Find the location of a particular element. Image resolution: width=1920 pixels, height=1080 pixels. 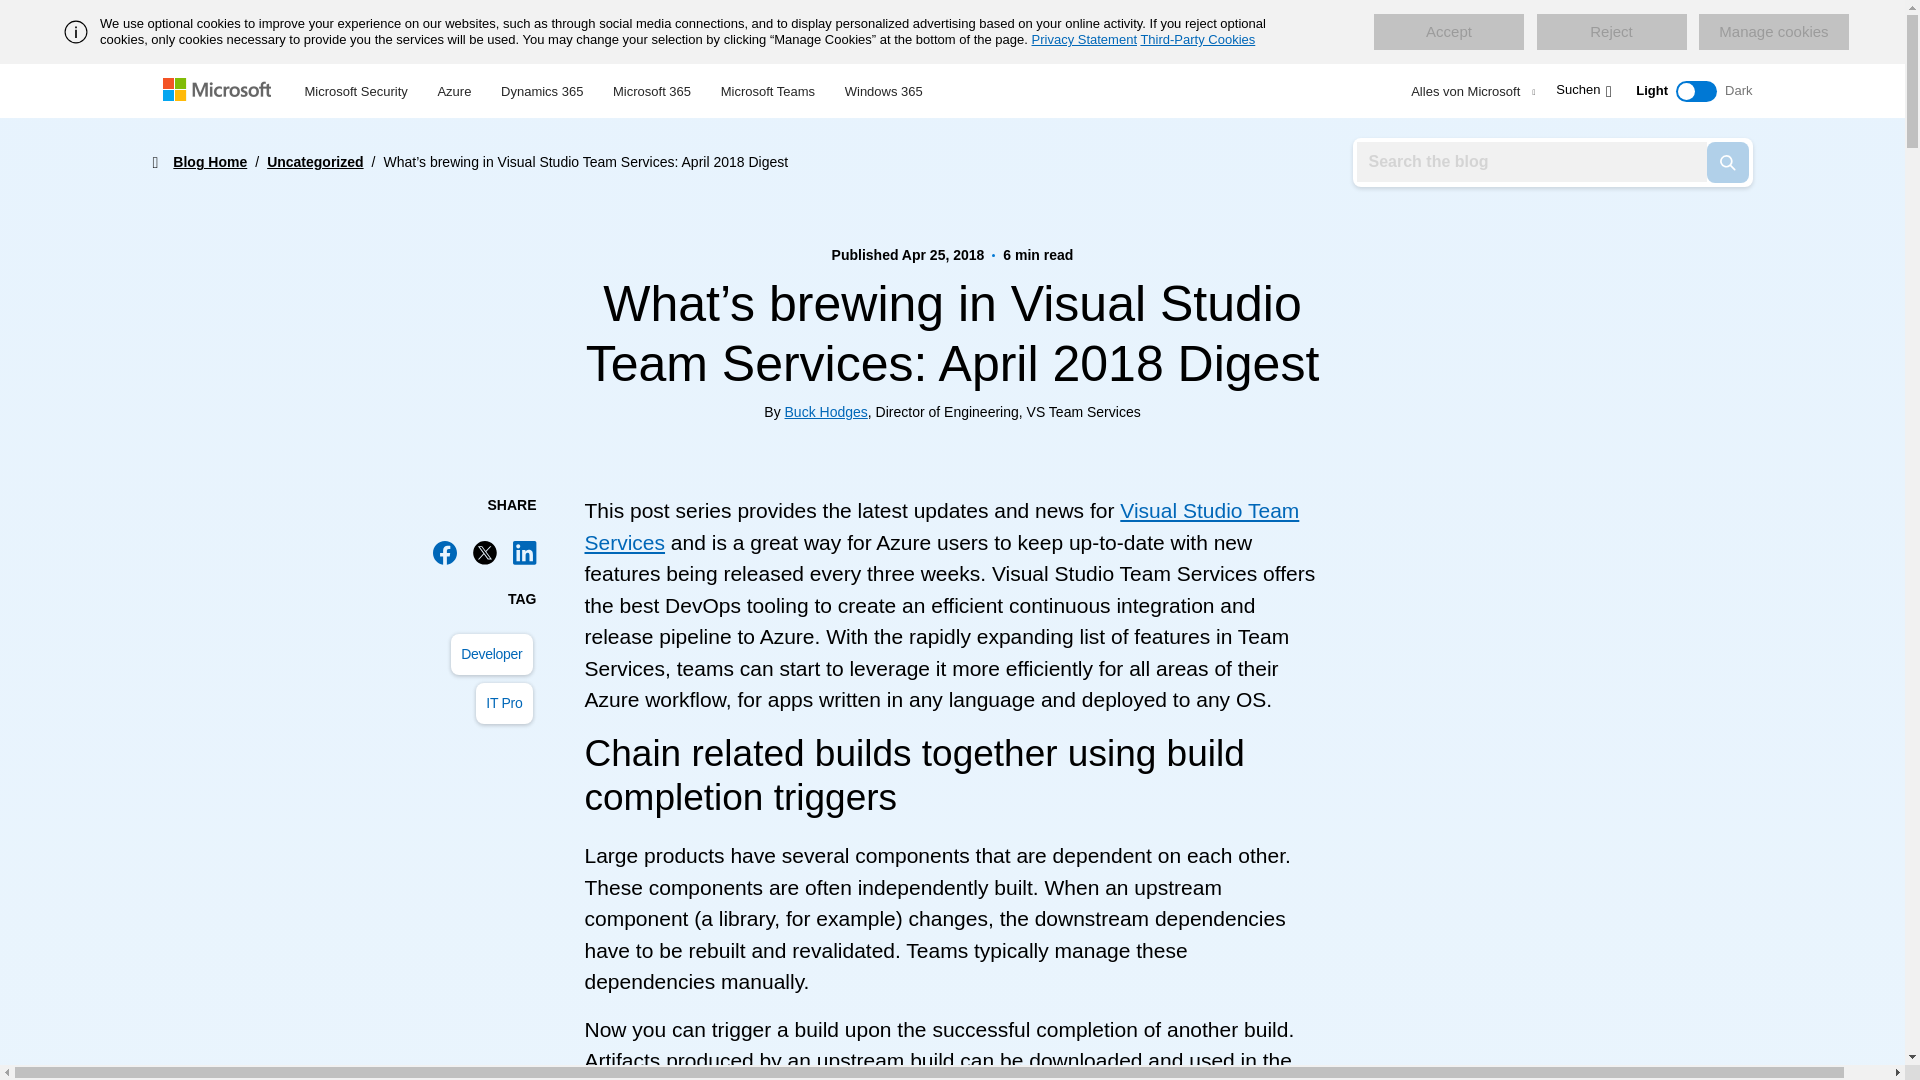

Alles von Microsoft is located at coordinates (1470, 91).